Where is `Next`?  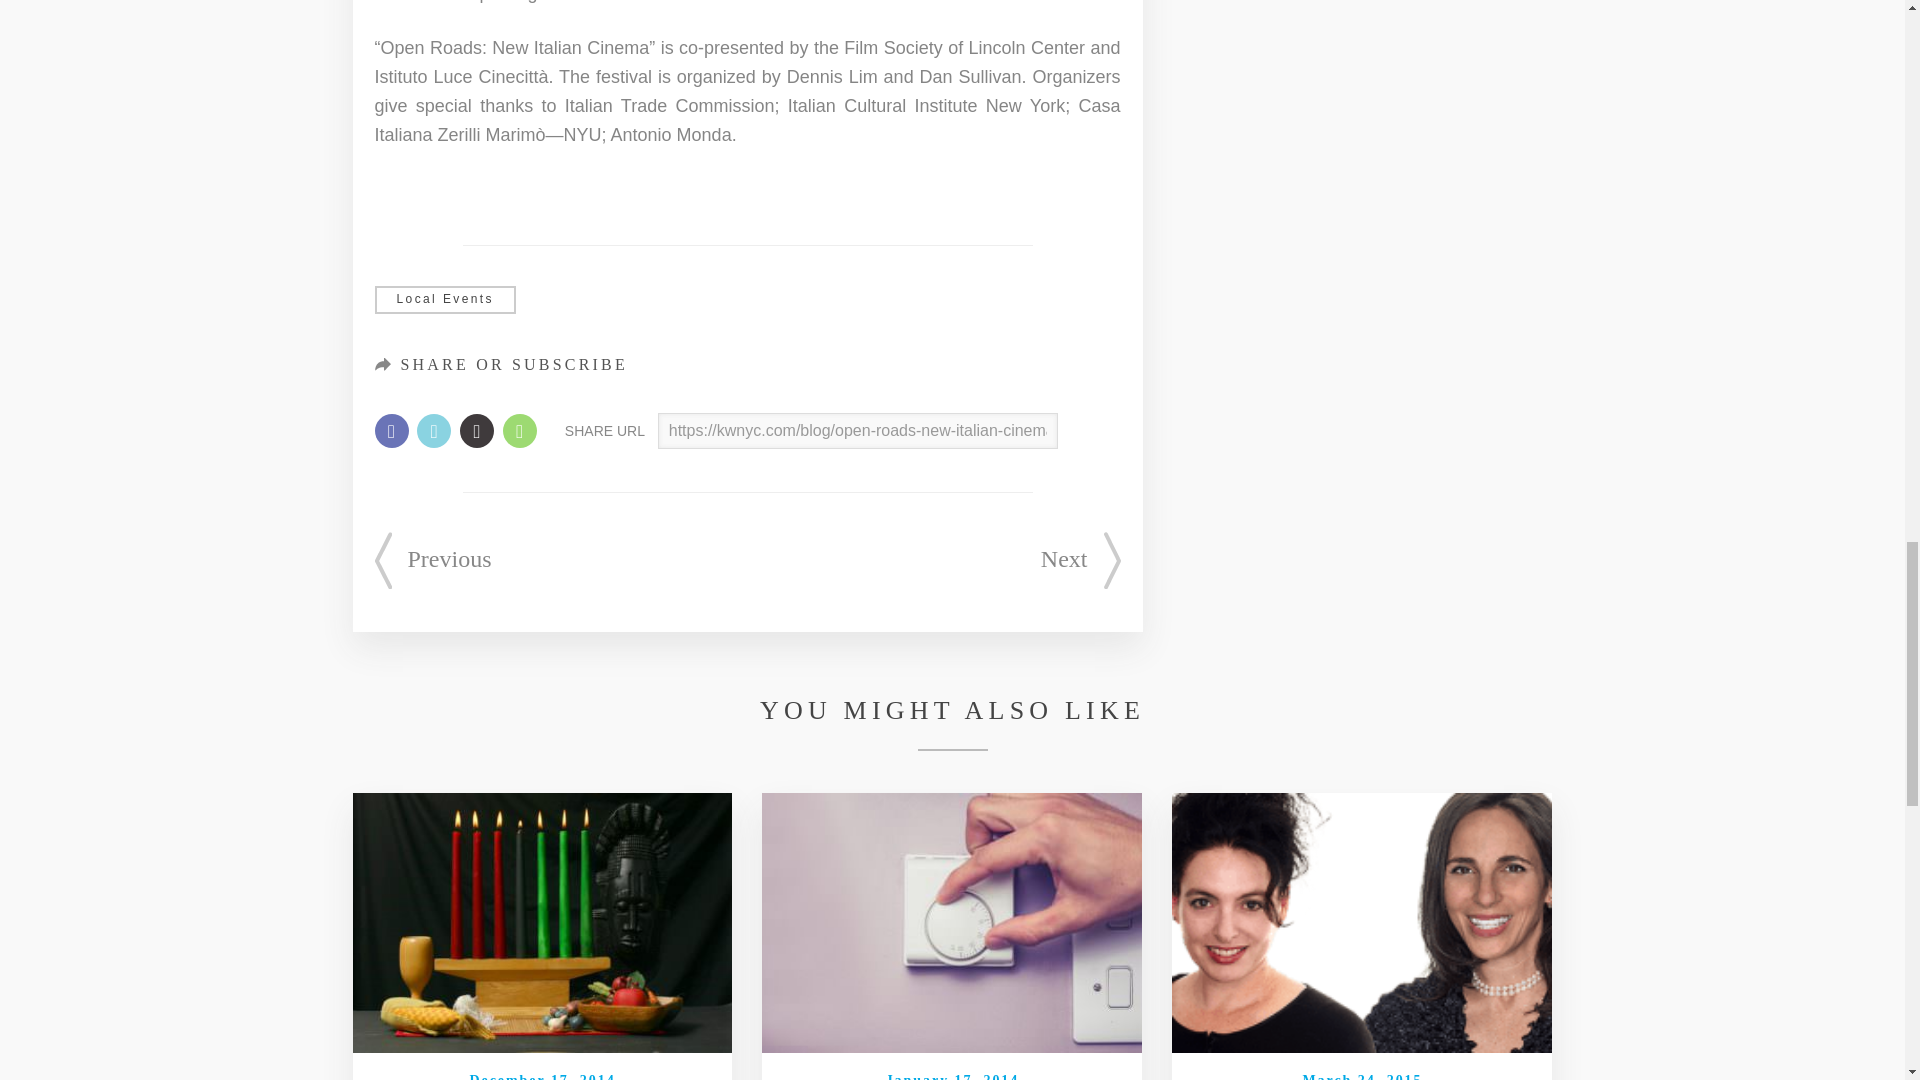 Next is located at coordinates (1080, 561).